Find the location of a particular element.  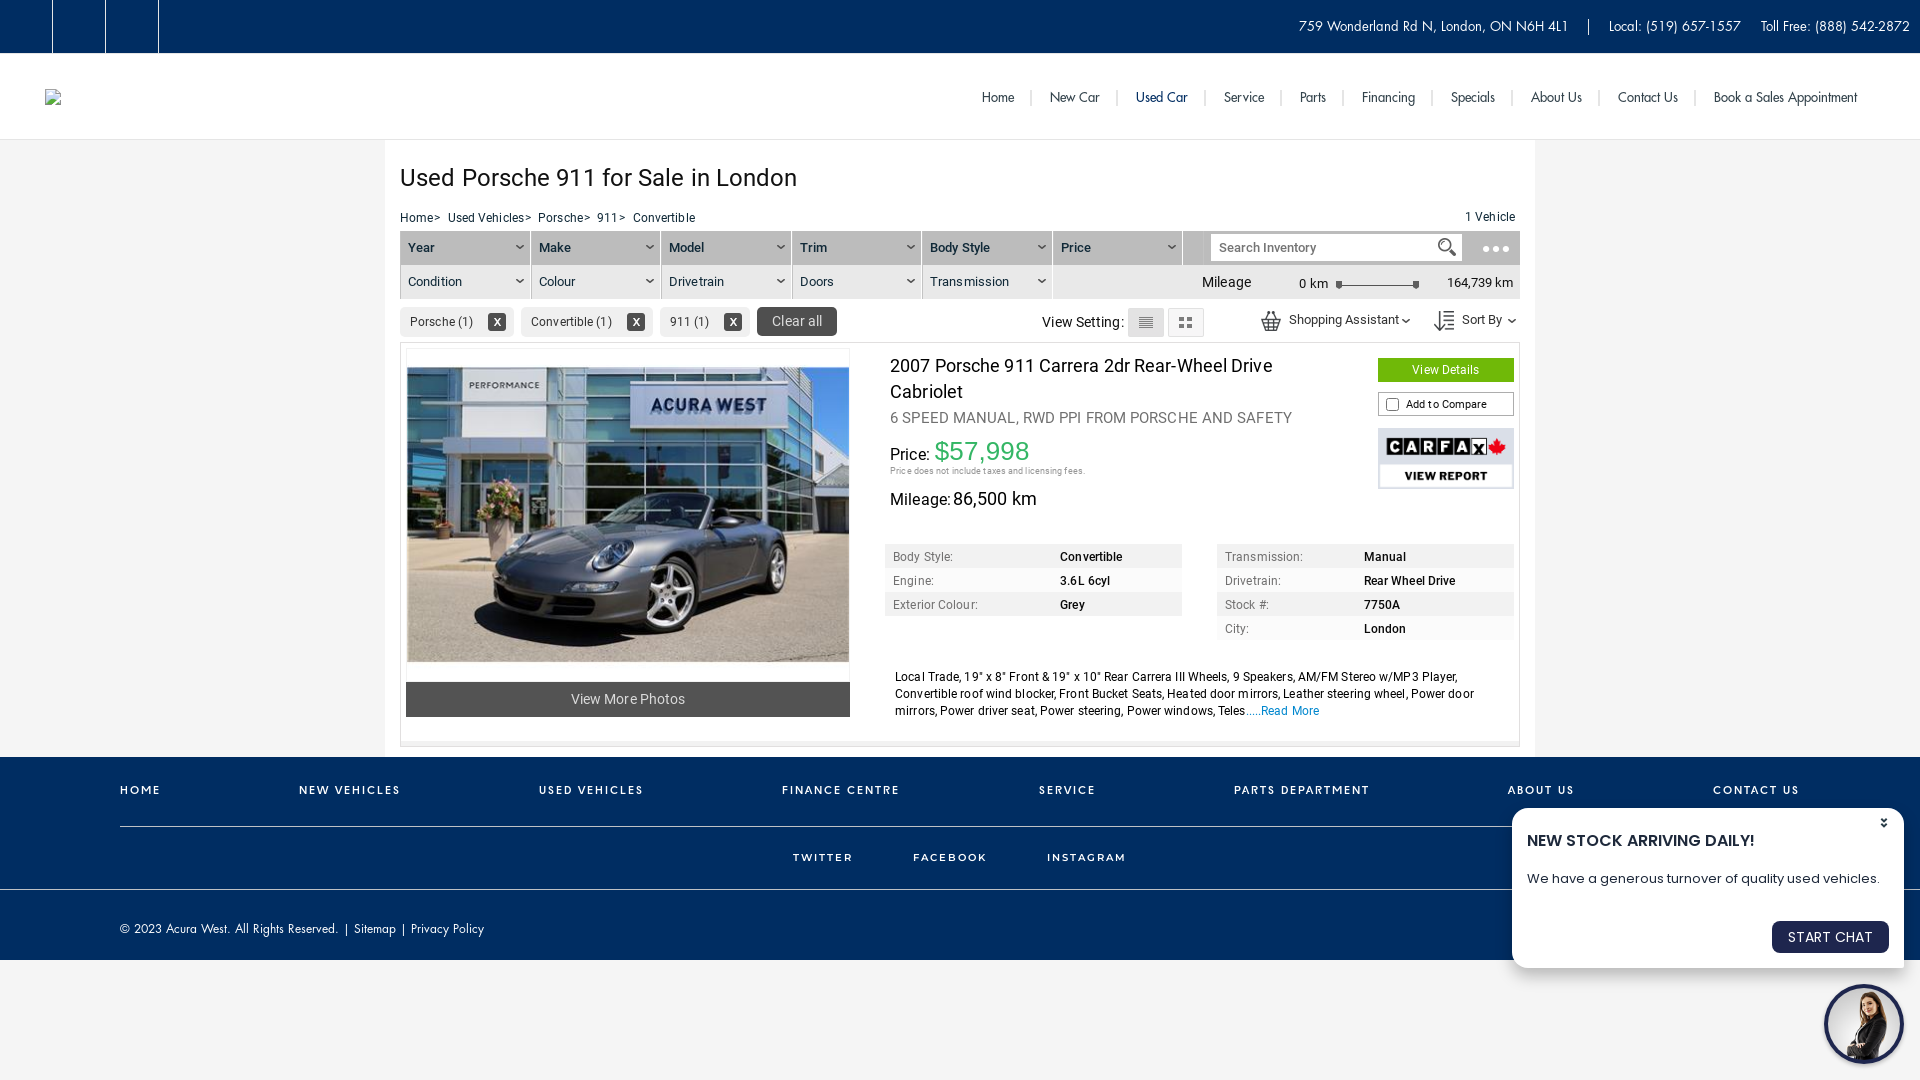

INSTAGRAM is located at coordinates (1087, 852).